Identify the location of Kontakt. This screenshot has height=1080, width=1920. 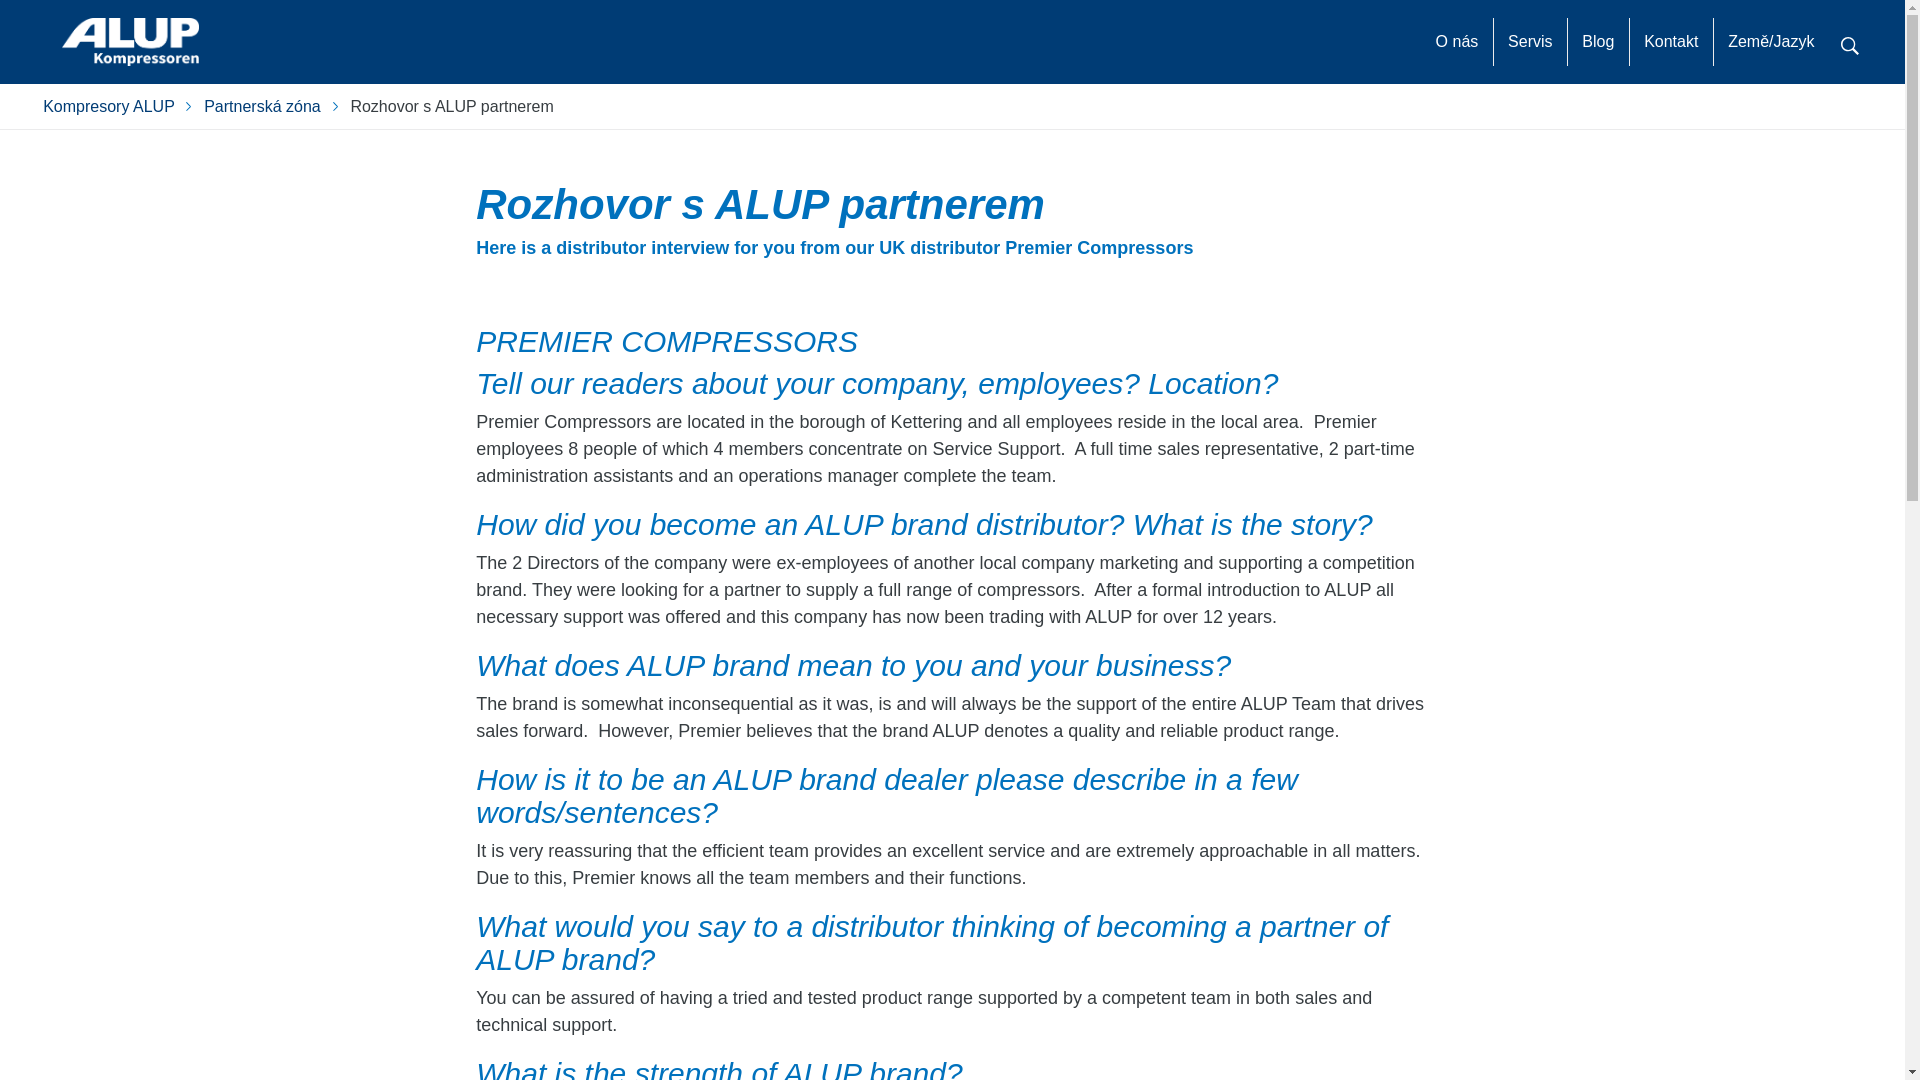
(1670, 42).